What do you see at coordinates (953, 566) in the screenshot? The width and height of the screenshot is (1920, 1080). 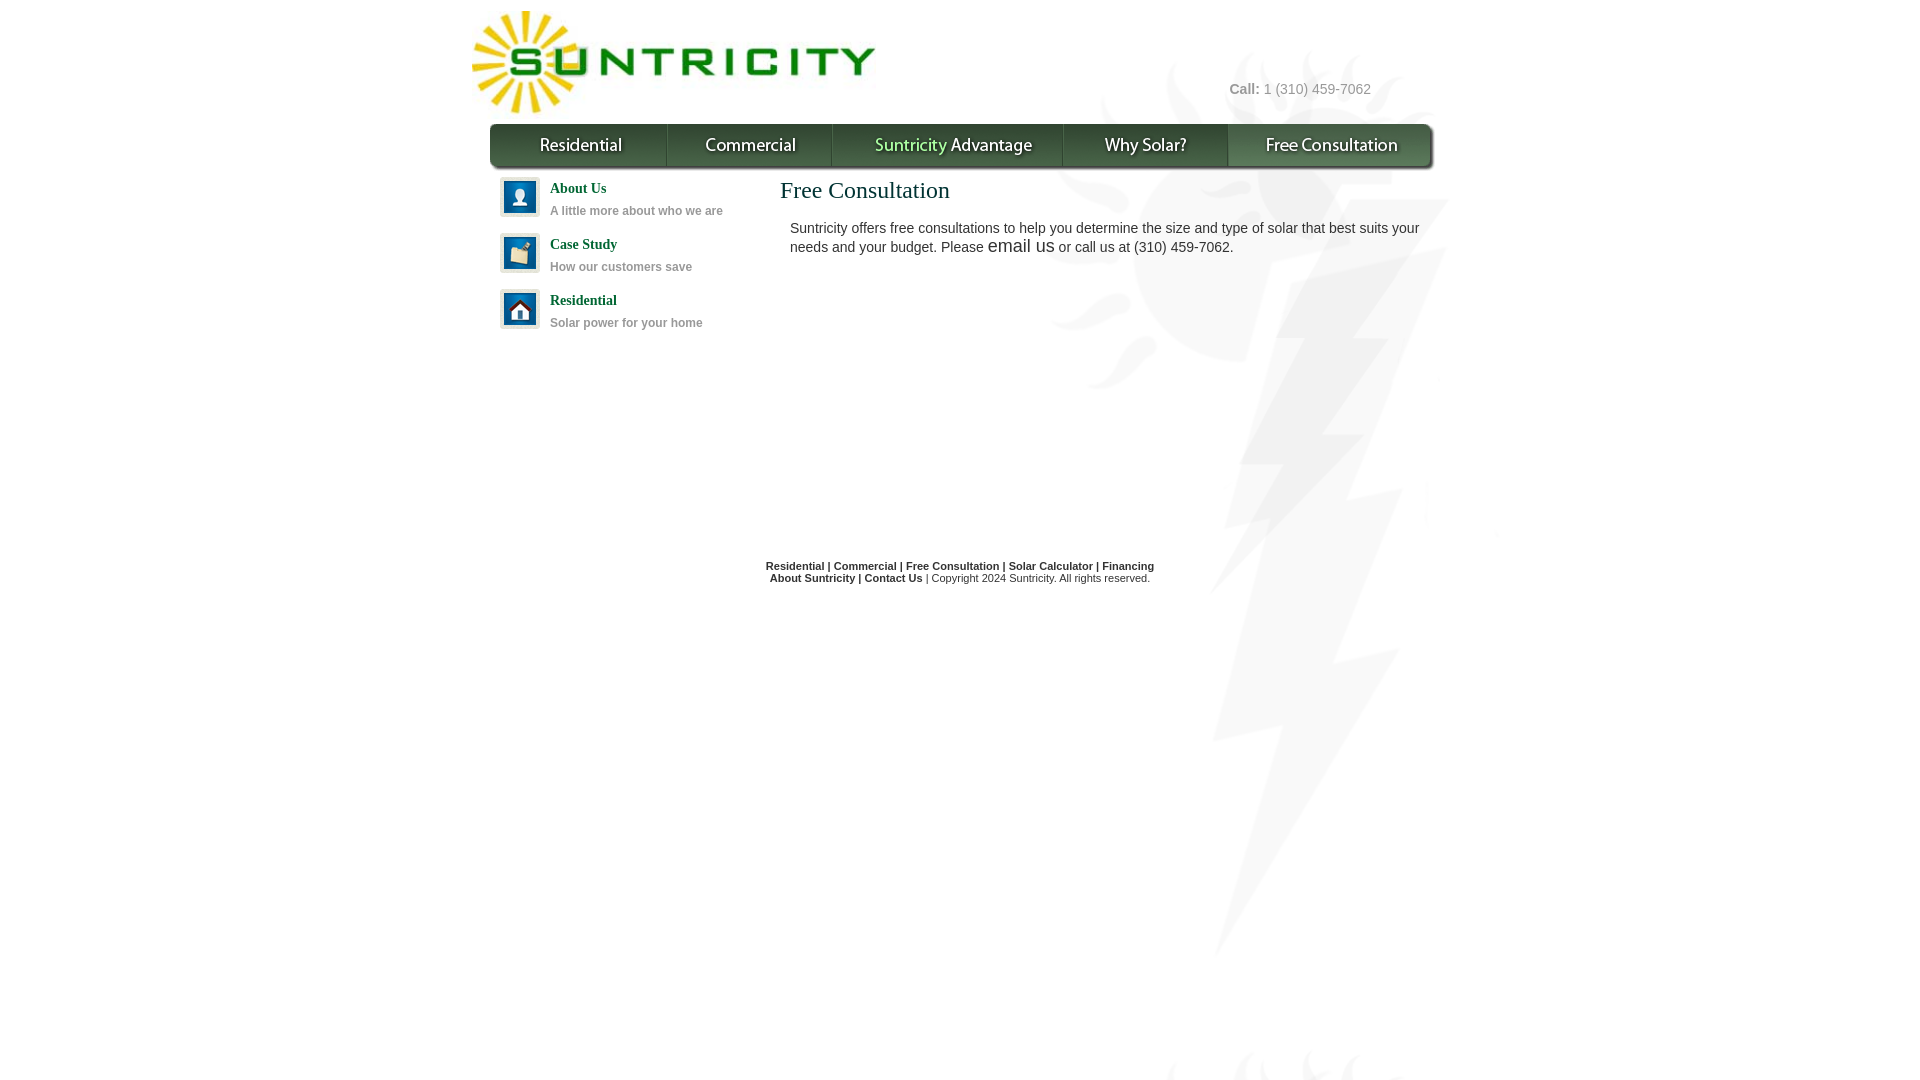 I see `Free Consultation` at bounding box center [953, 566].